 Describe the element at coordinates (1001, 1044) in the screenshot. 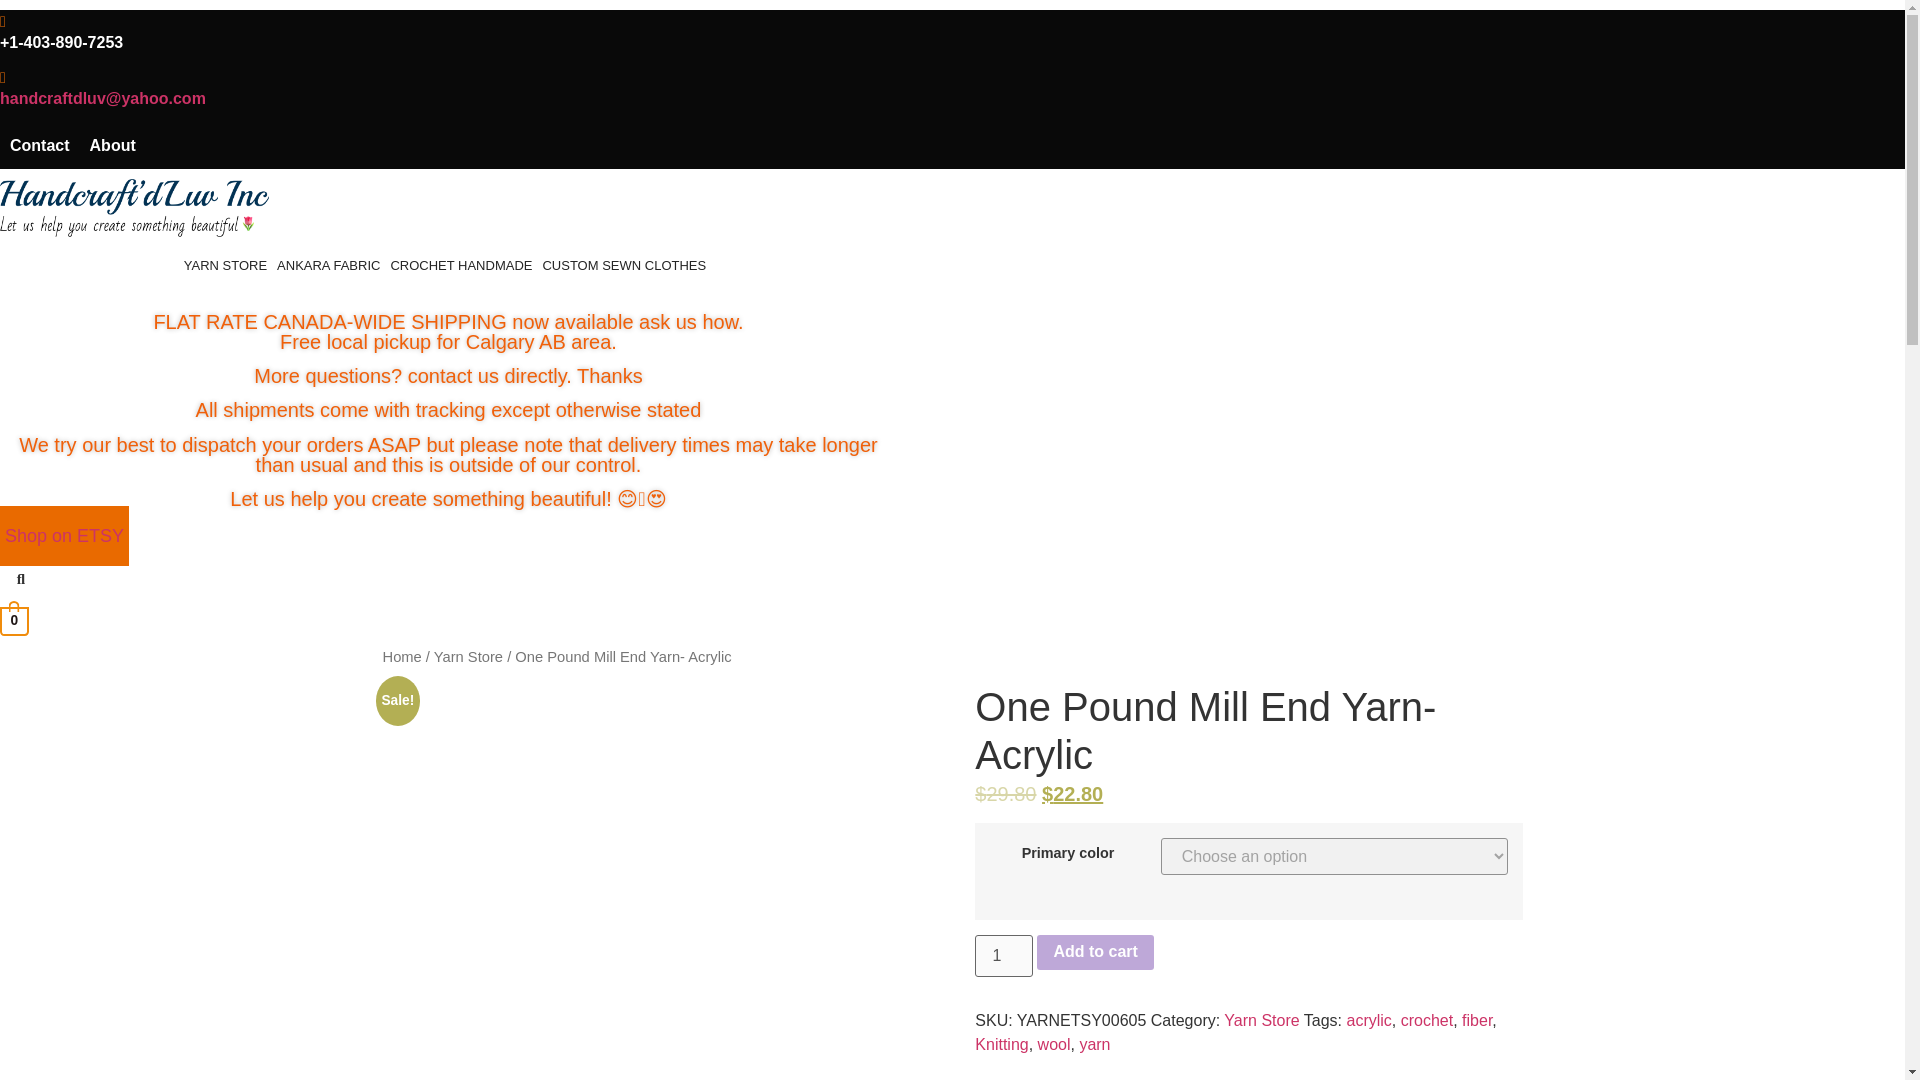

I see `Knitting` at that location.